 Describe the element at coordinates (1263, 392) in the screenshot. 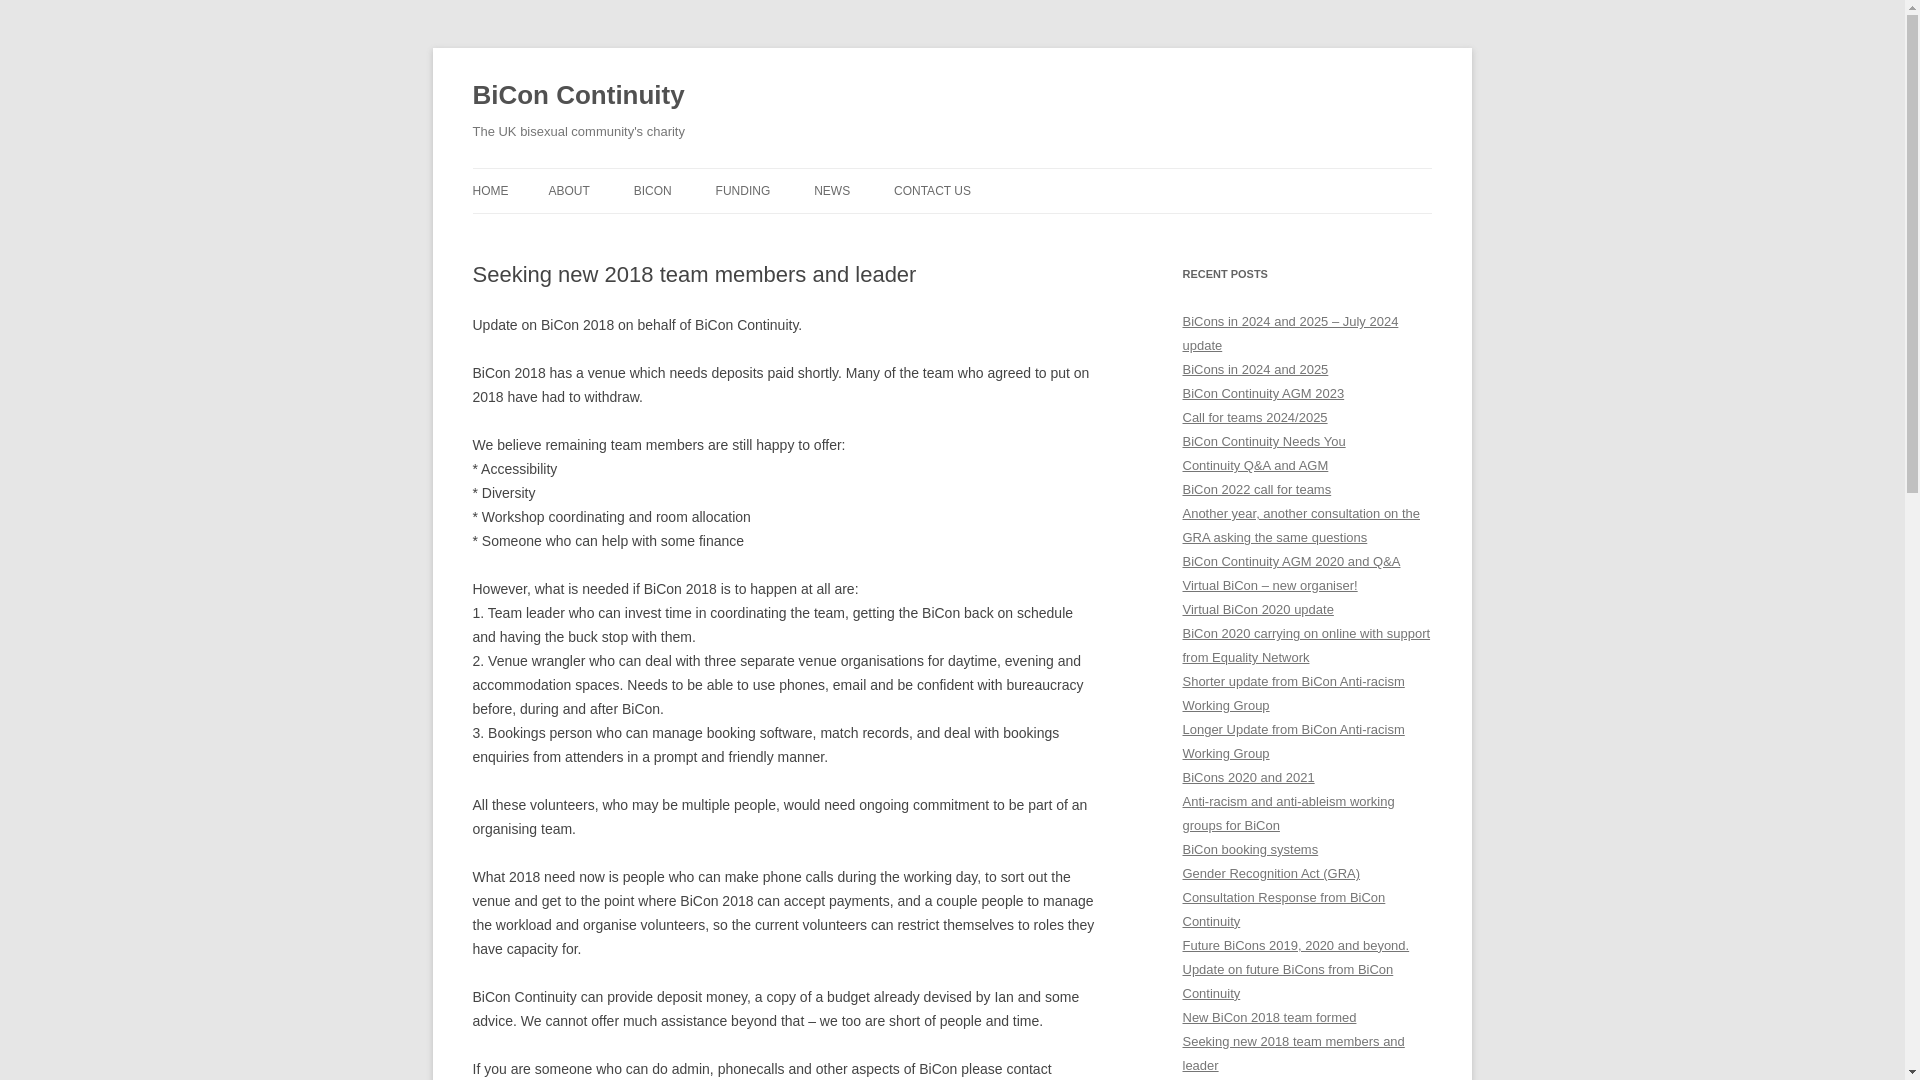

I see `BiCon Continuity AGM 2023` at that location.